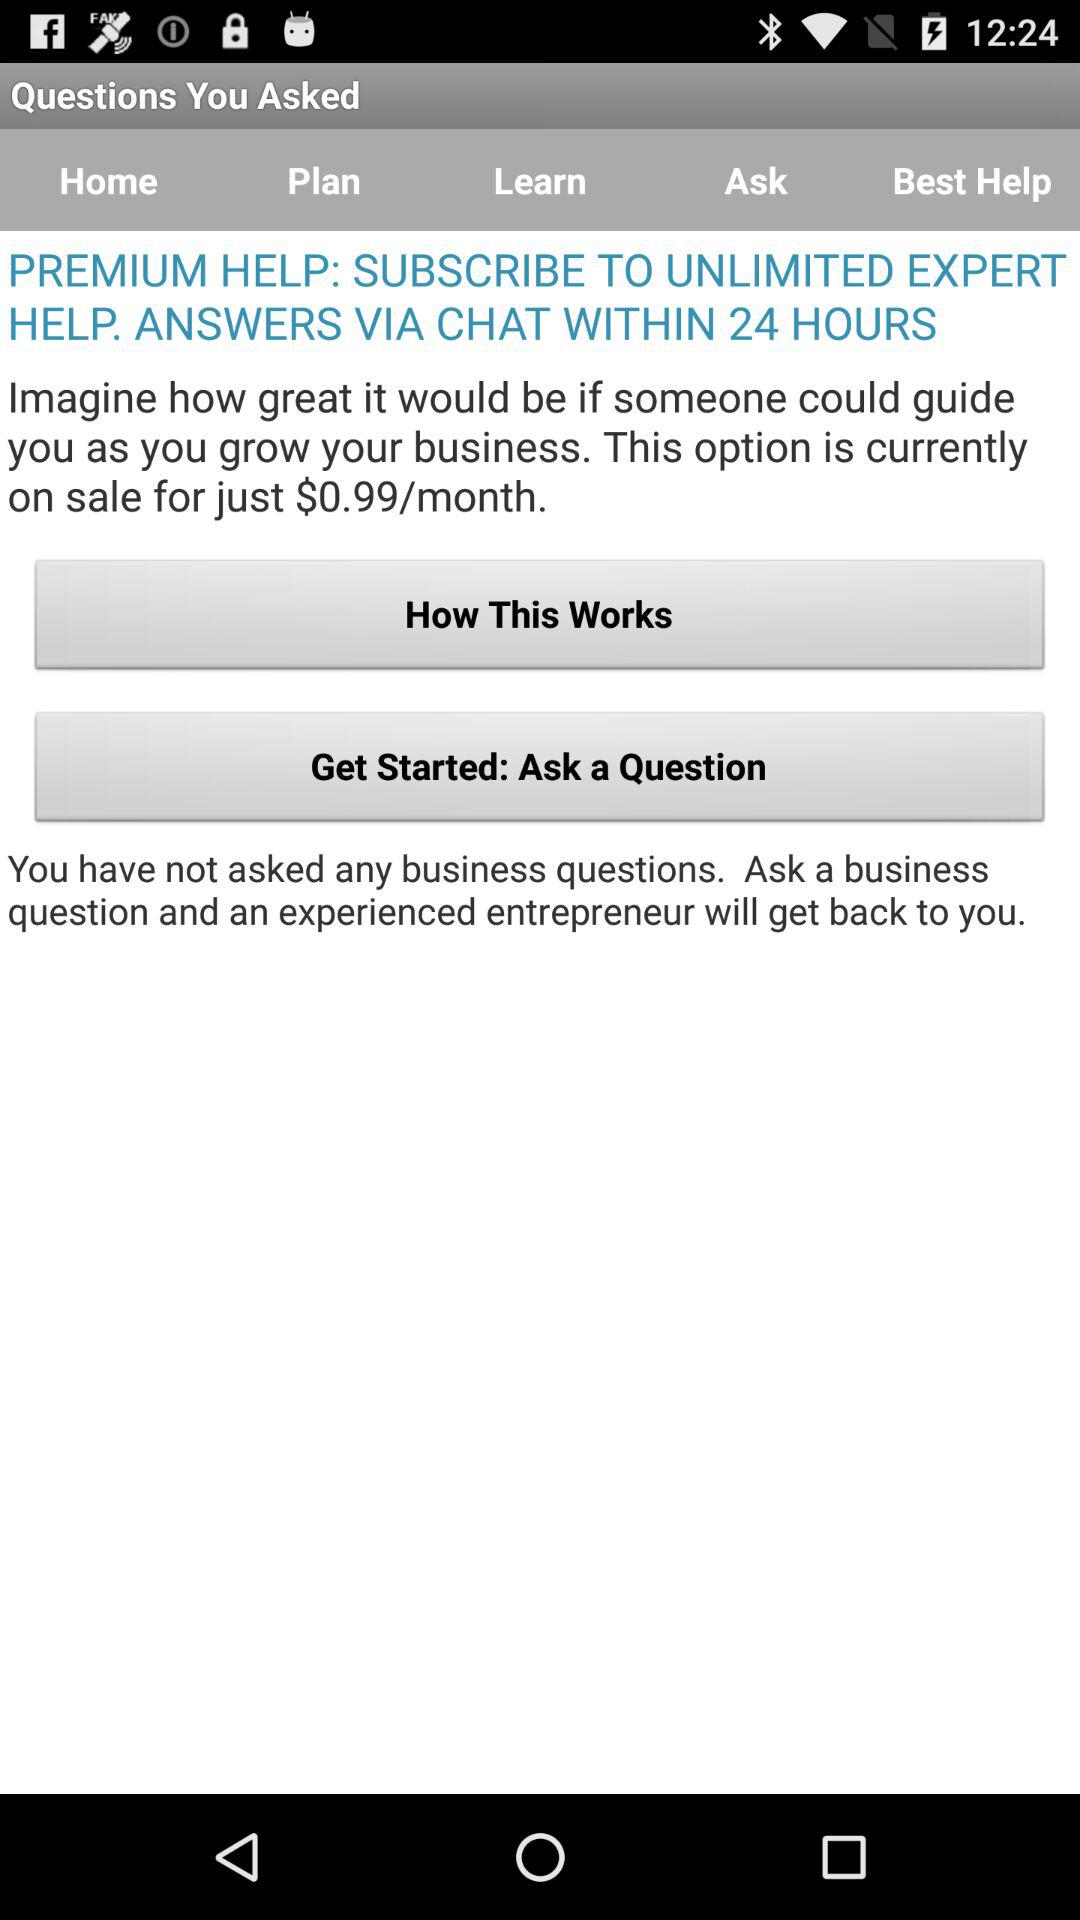 The image size is (1080, 1920). What do you see at coordinates (324, 180) in the screenshot?
I see `open icon next to home item` at bounding box center [324, 180].